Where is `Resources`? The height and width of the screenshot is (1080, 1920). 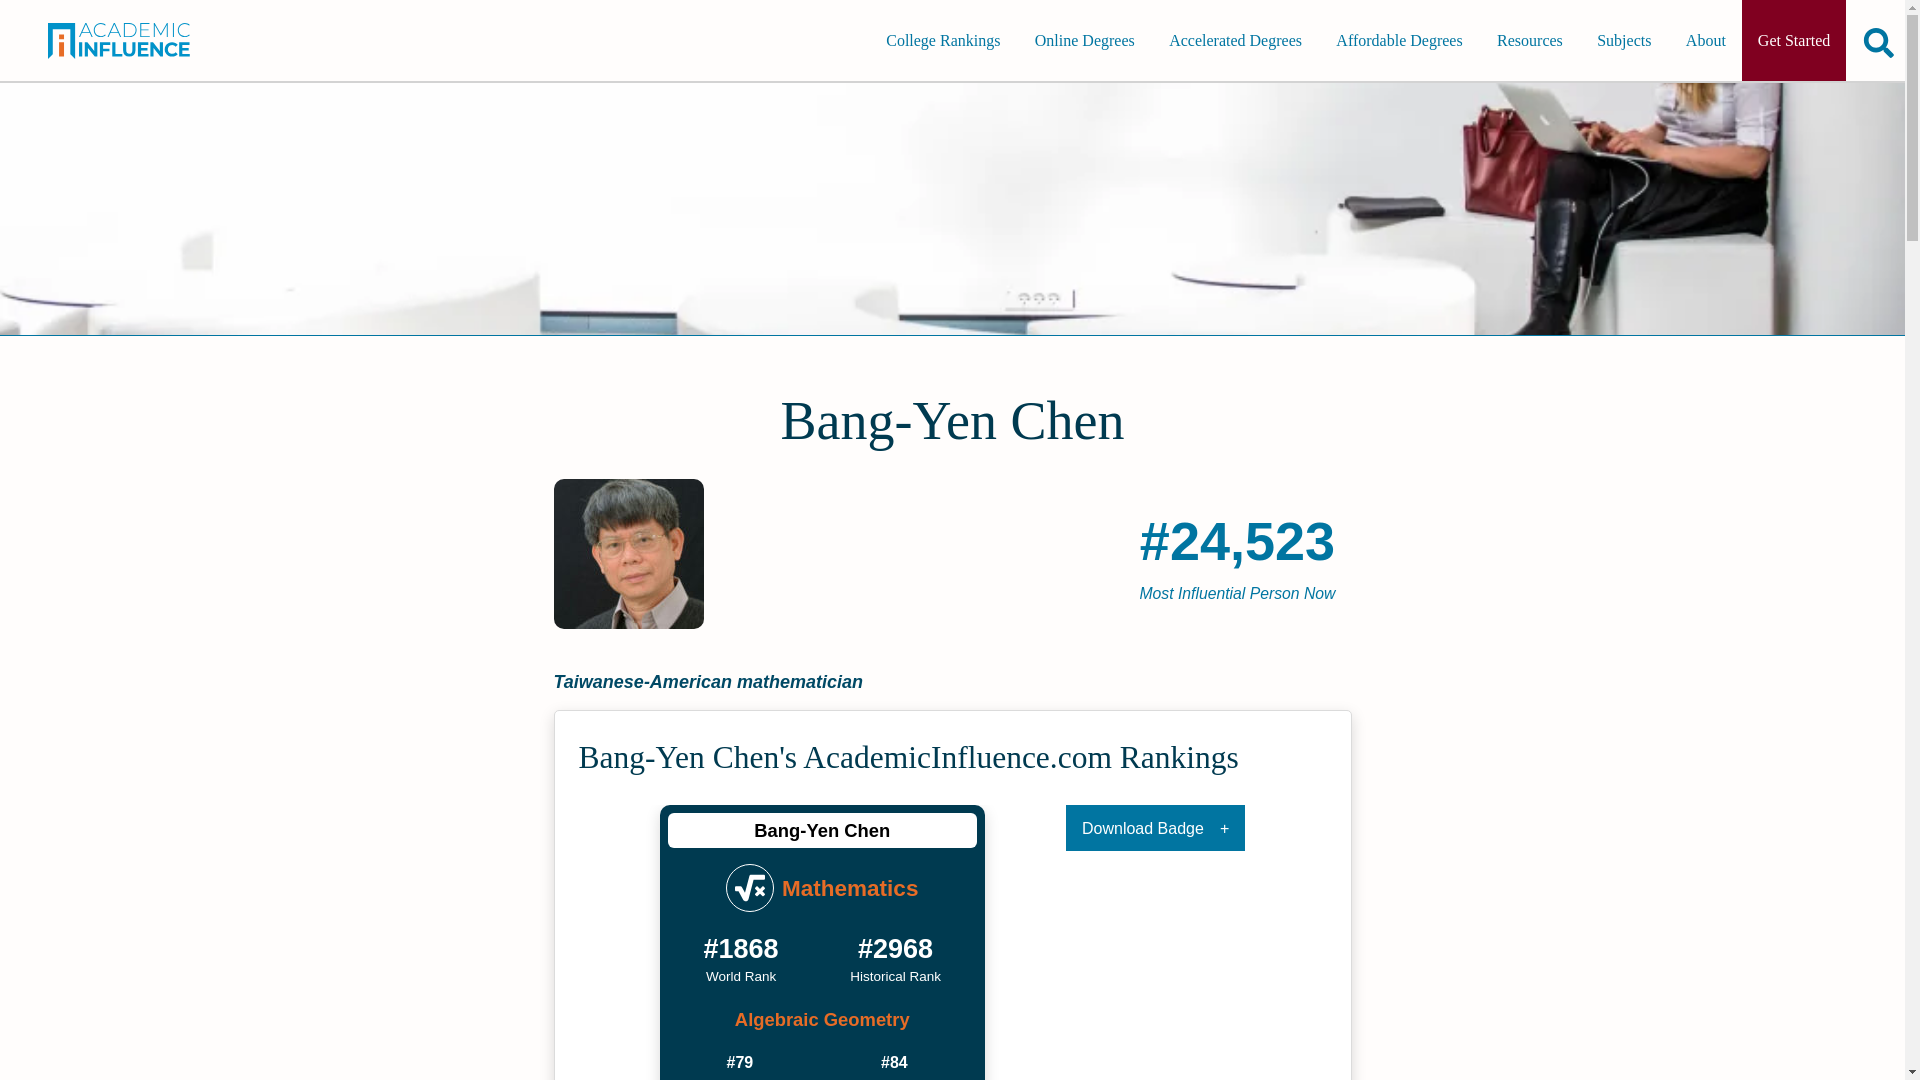 Resources is located at coordinates (1529, 40).